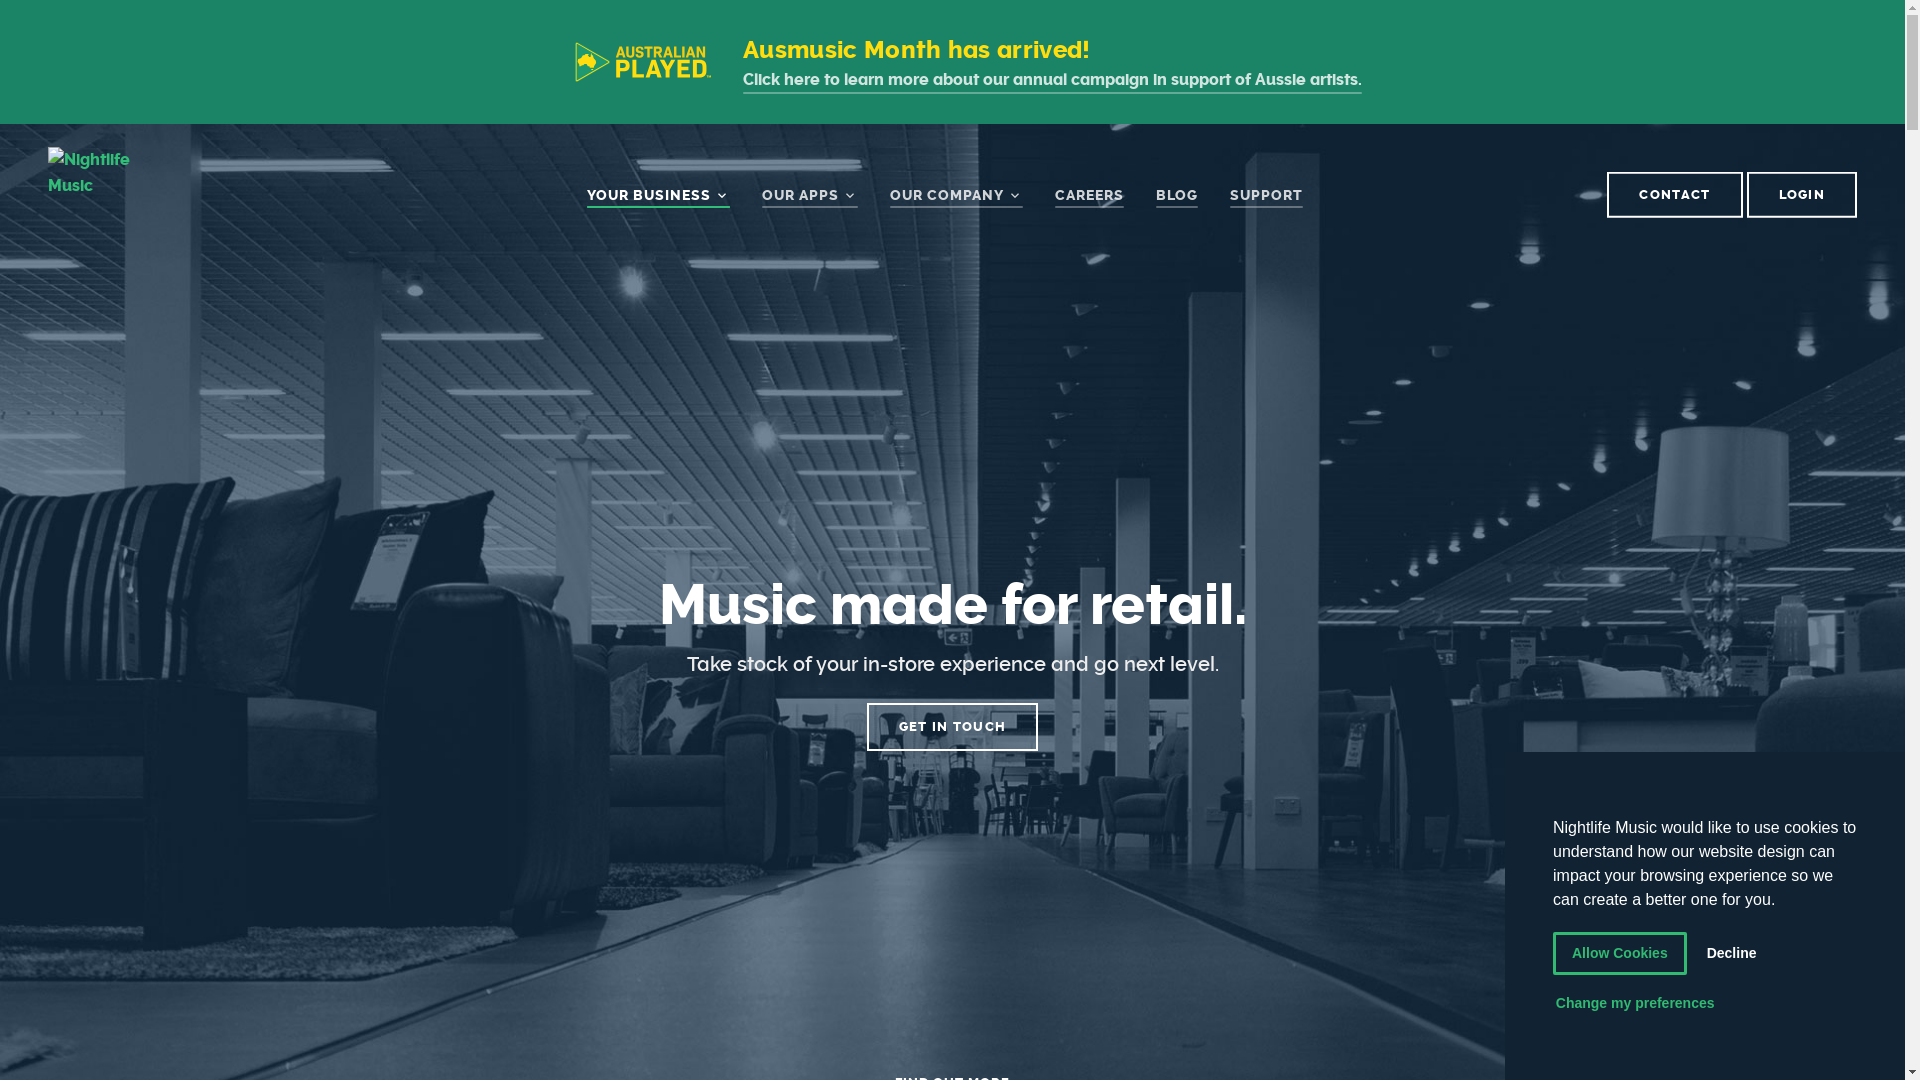  What do you see at coordinates (956, 196) in the screenshot?
I see `OUR COMPANYkeyboard_arrow_down` at bounding box center [956, 196].